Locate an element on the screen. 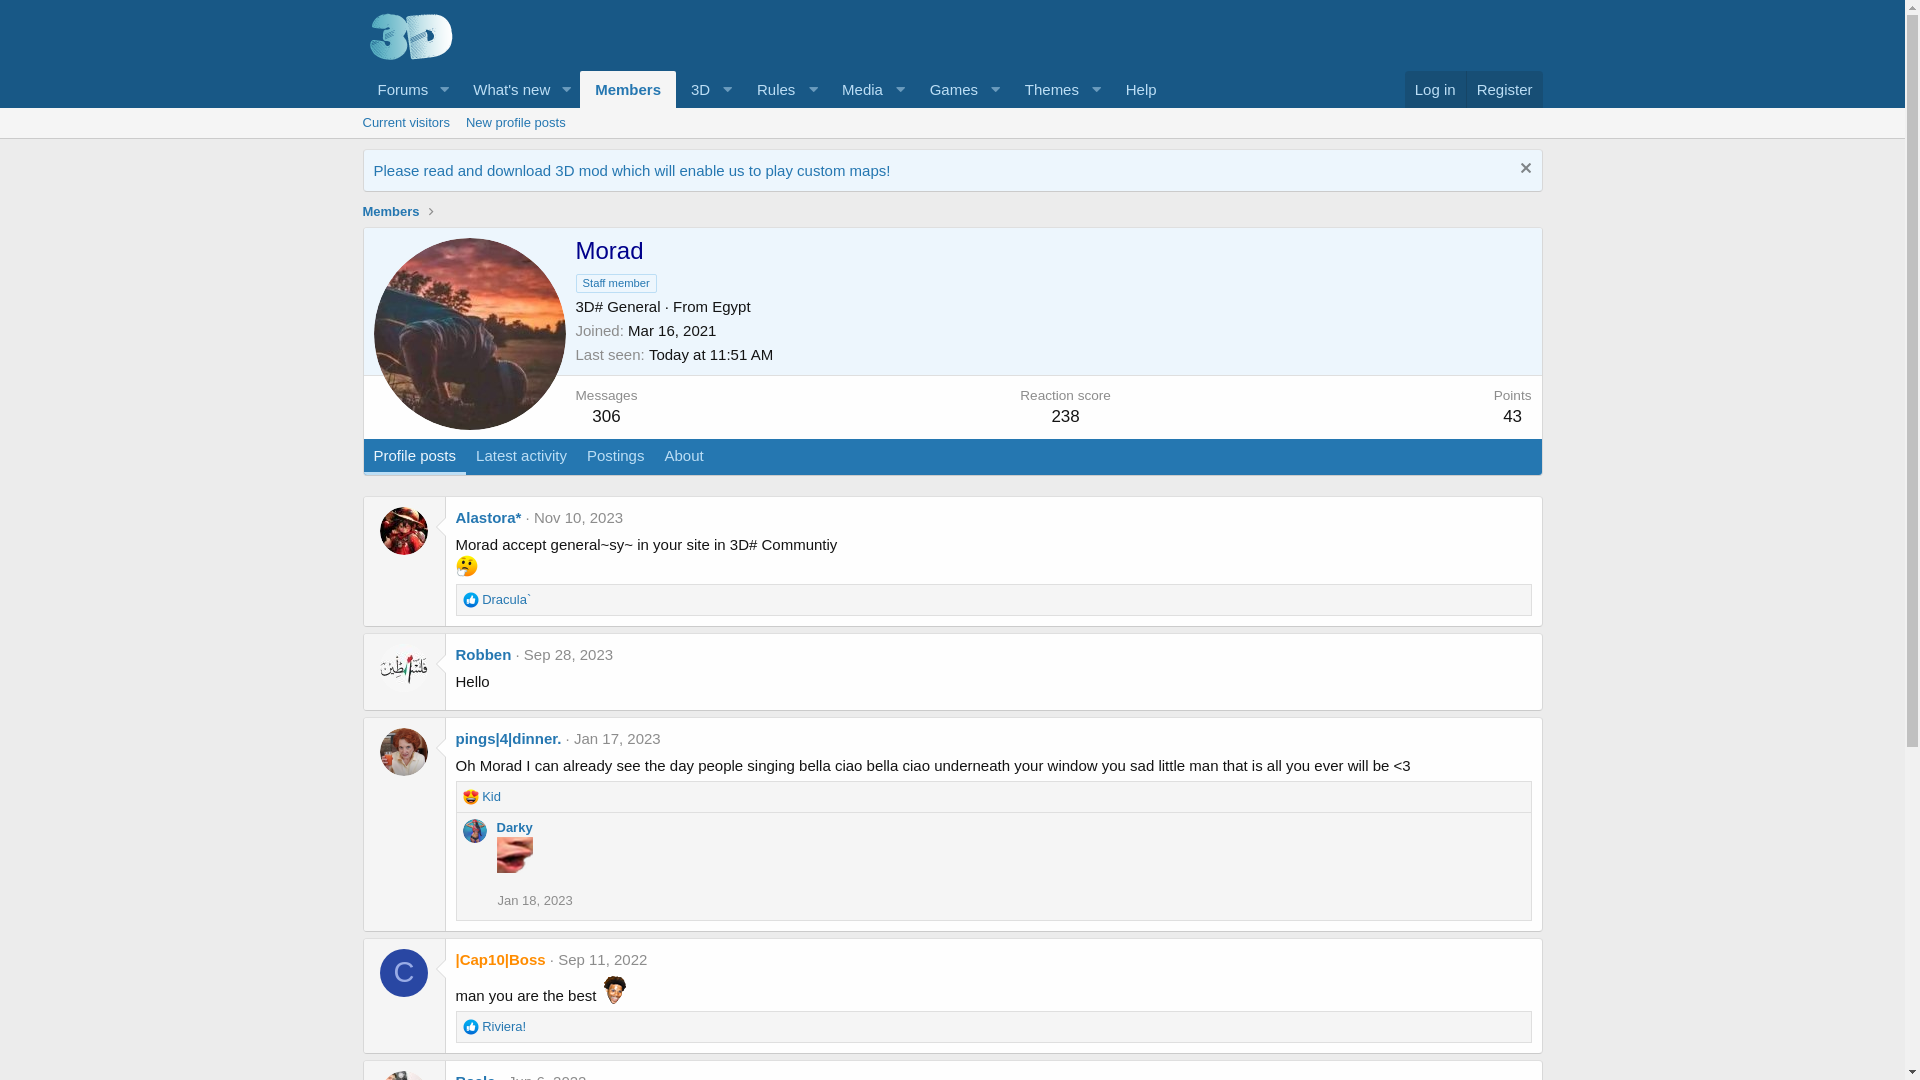 This screenshot has height=1080, width=1920. Sep 28, 2023 is located at coordinates (568, 654).